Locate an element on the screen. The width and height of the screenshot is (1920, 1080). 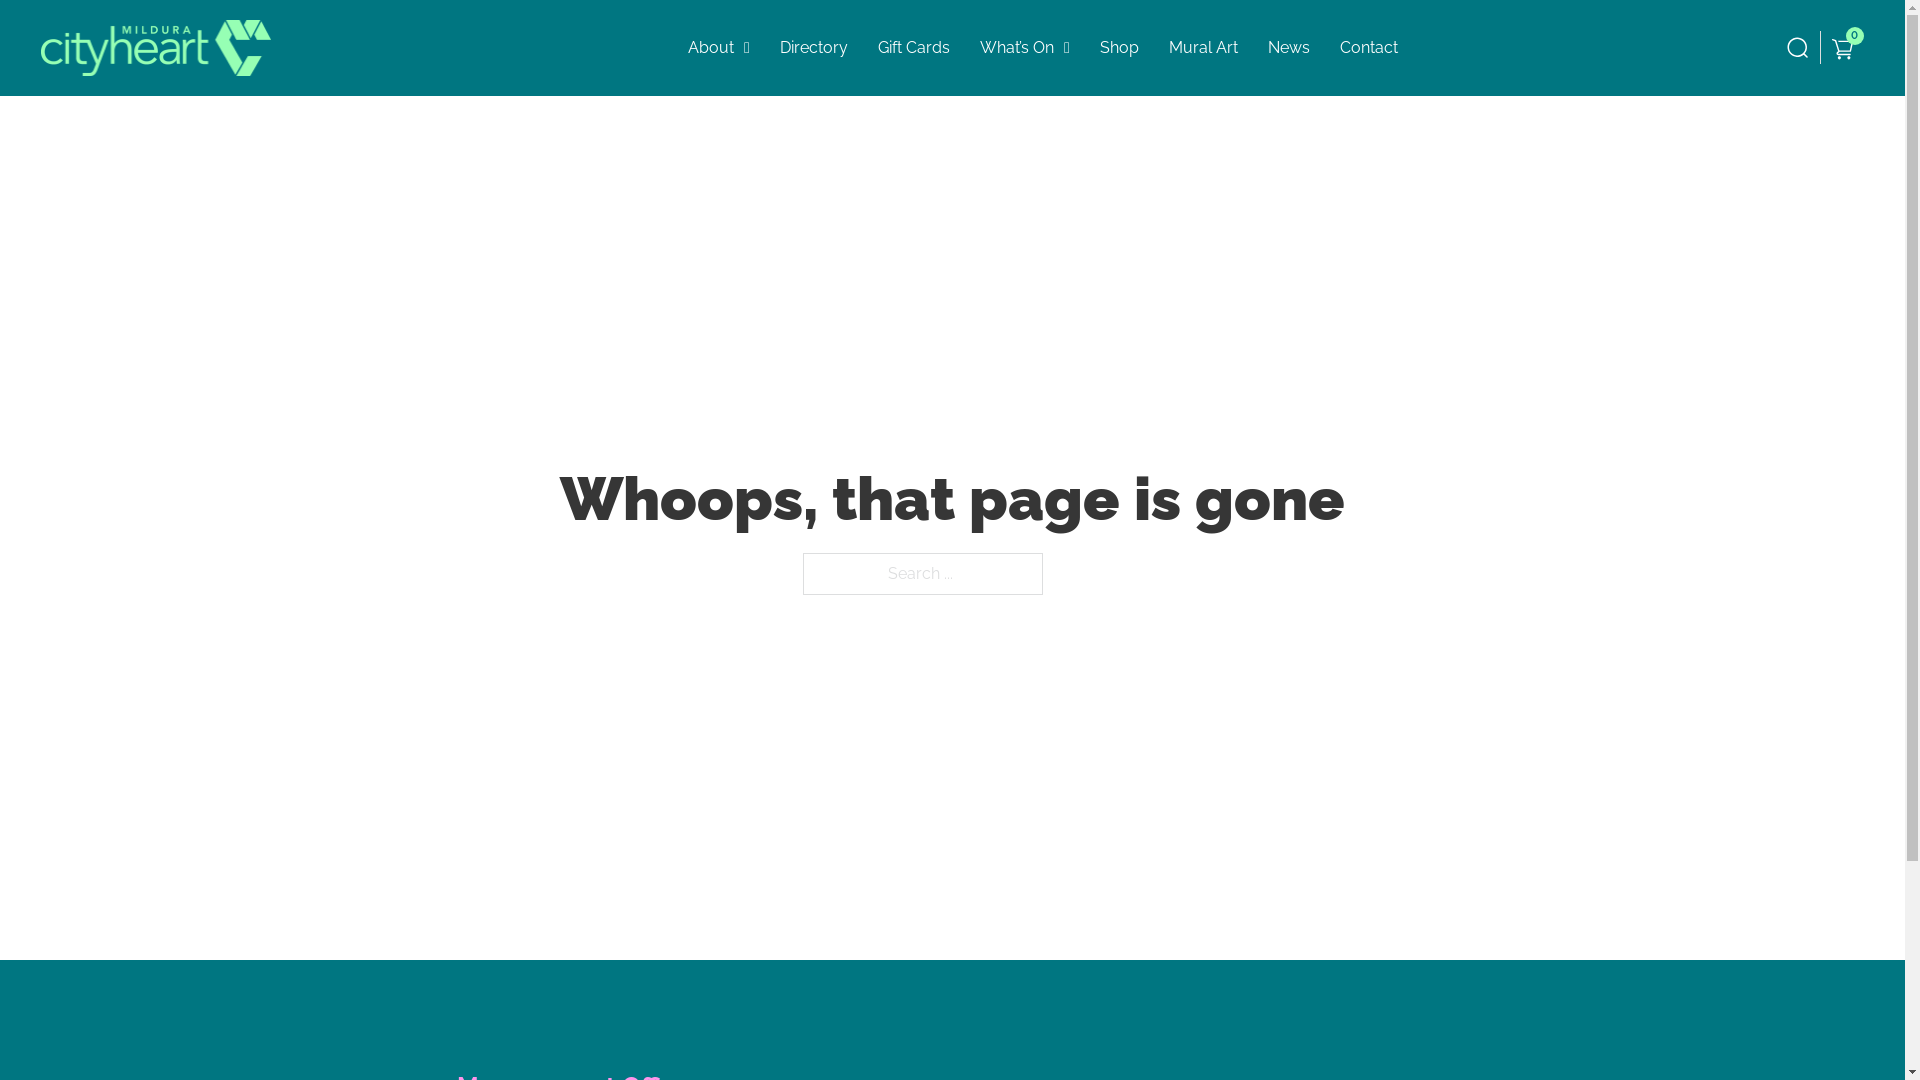
Directory is located at coordinates (814, 48).